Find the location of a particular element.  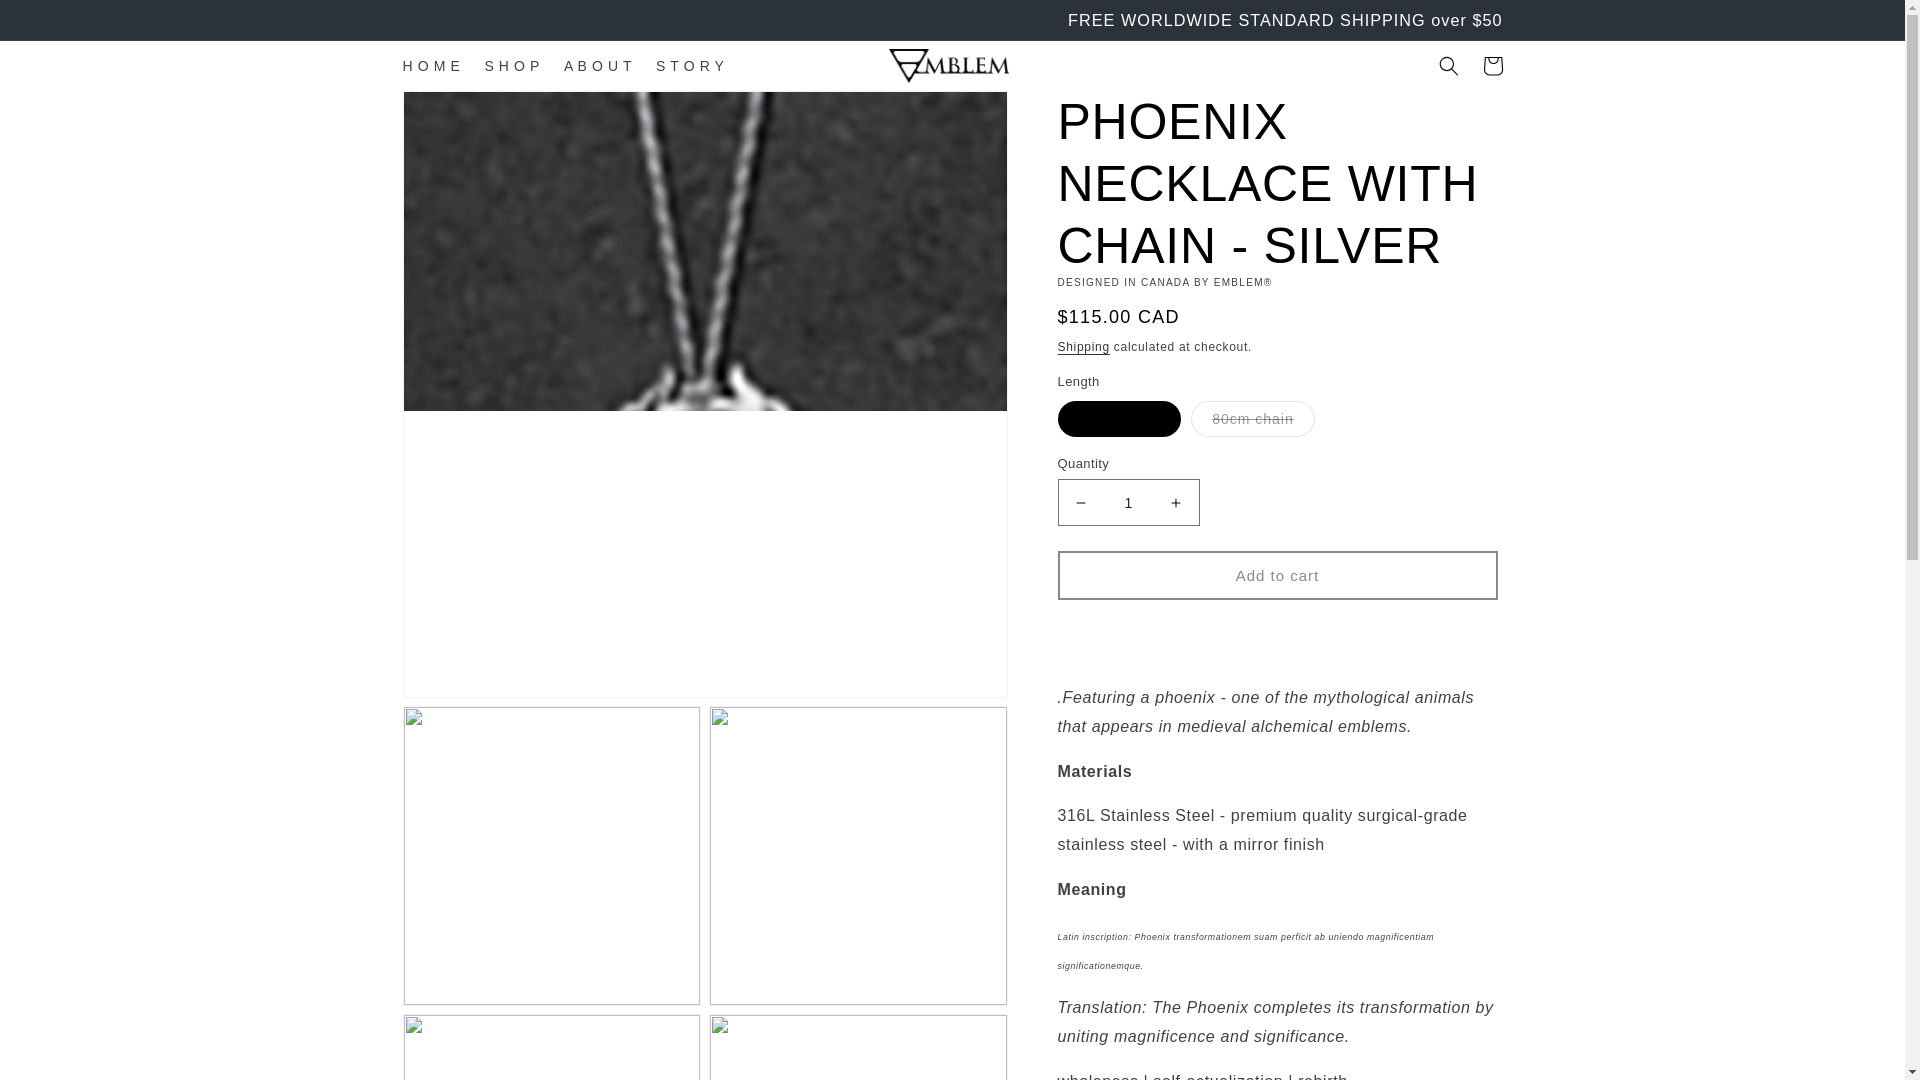

H O M E is located at coordinates (430, 66).